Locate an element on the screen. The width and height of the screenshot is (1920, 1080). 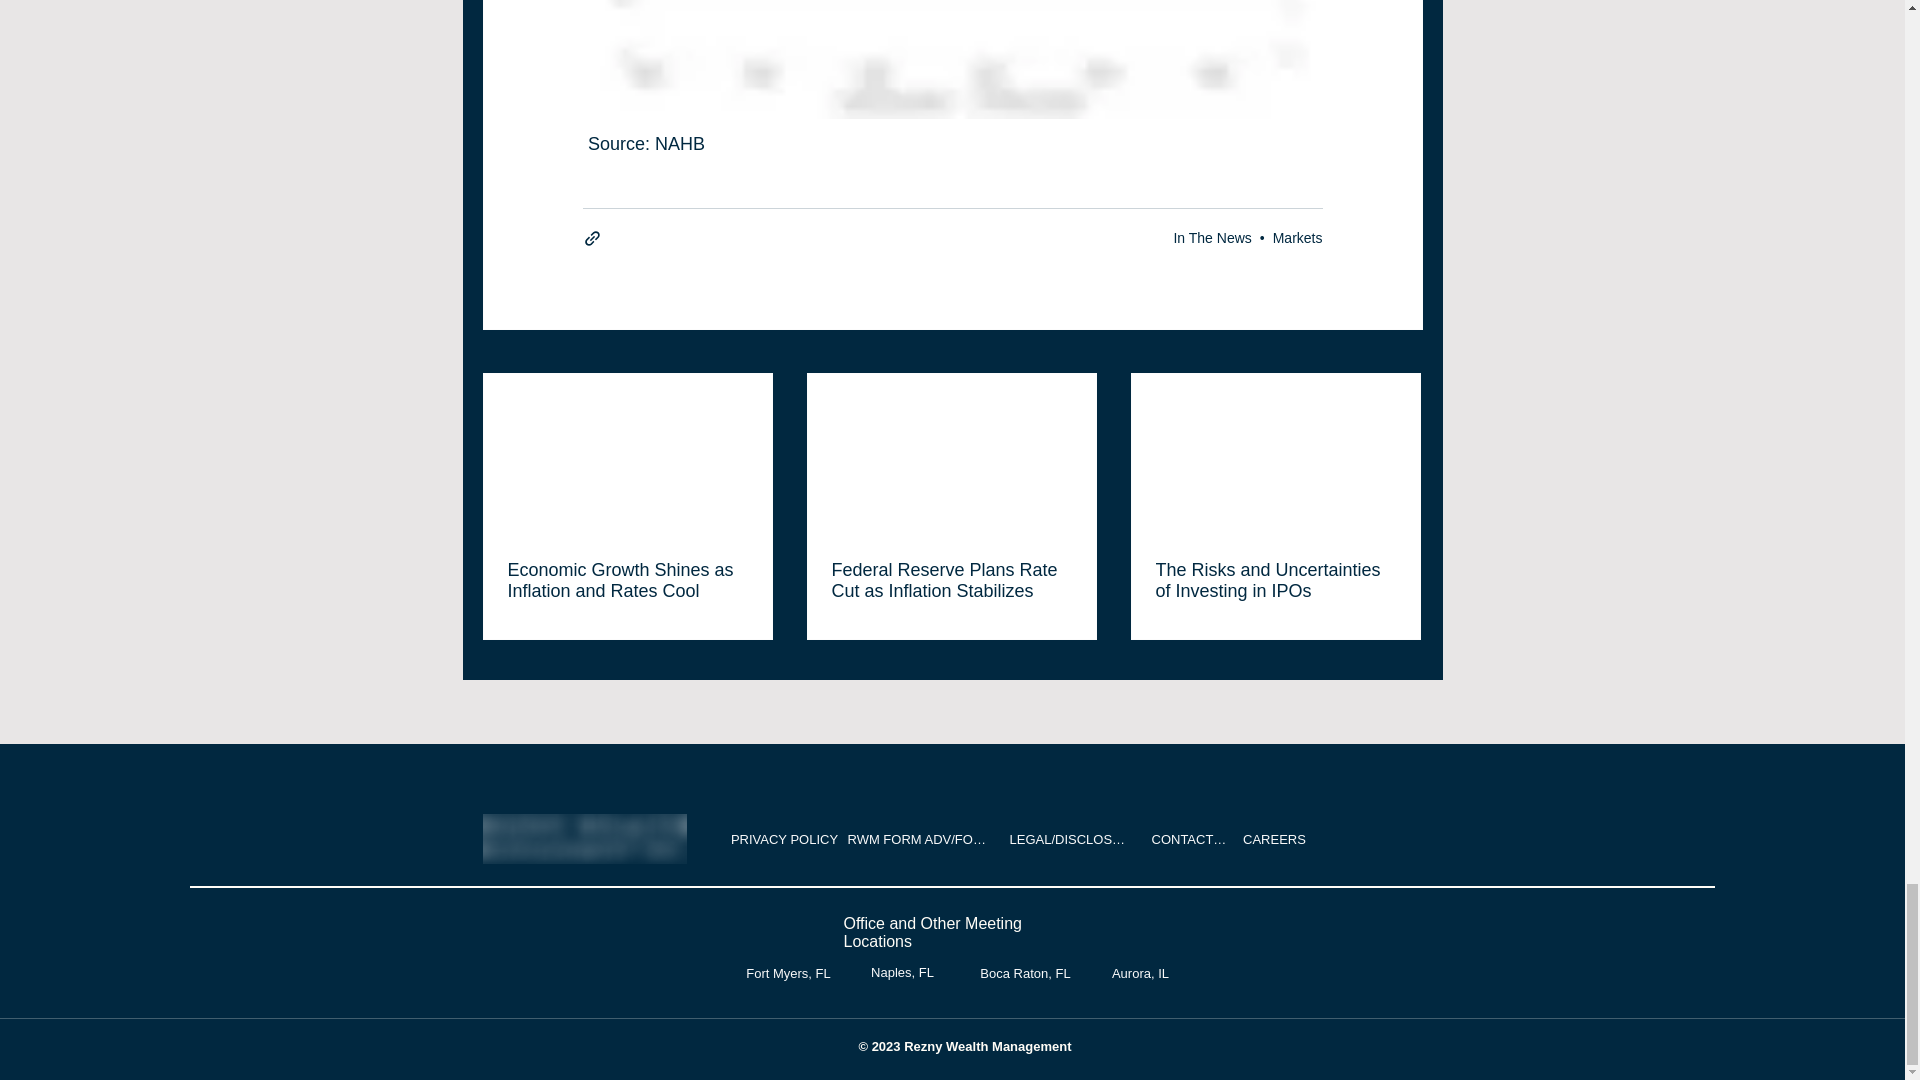
transparent word logo.png is located at coordinates (583, 839).